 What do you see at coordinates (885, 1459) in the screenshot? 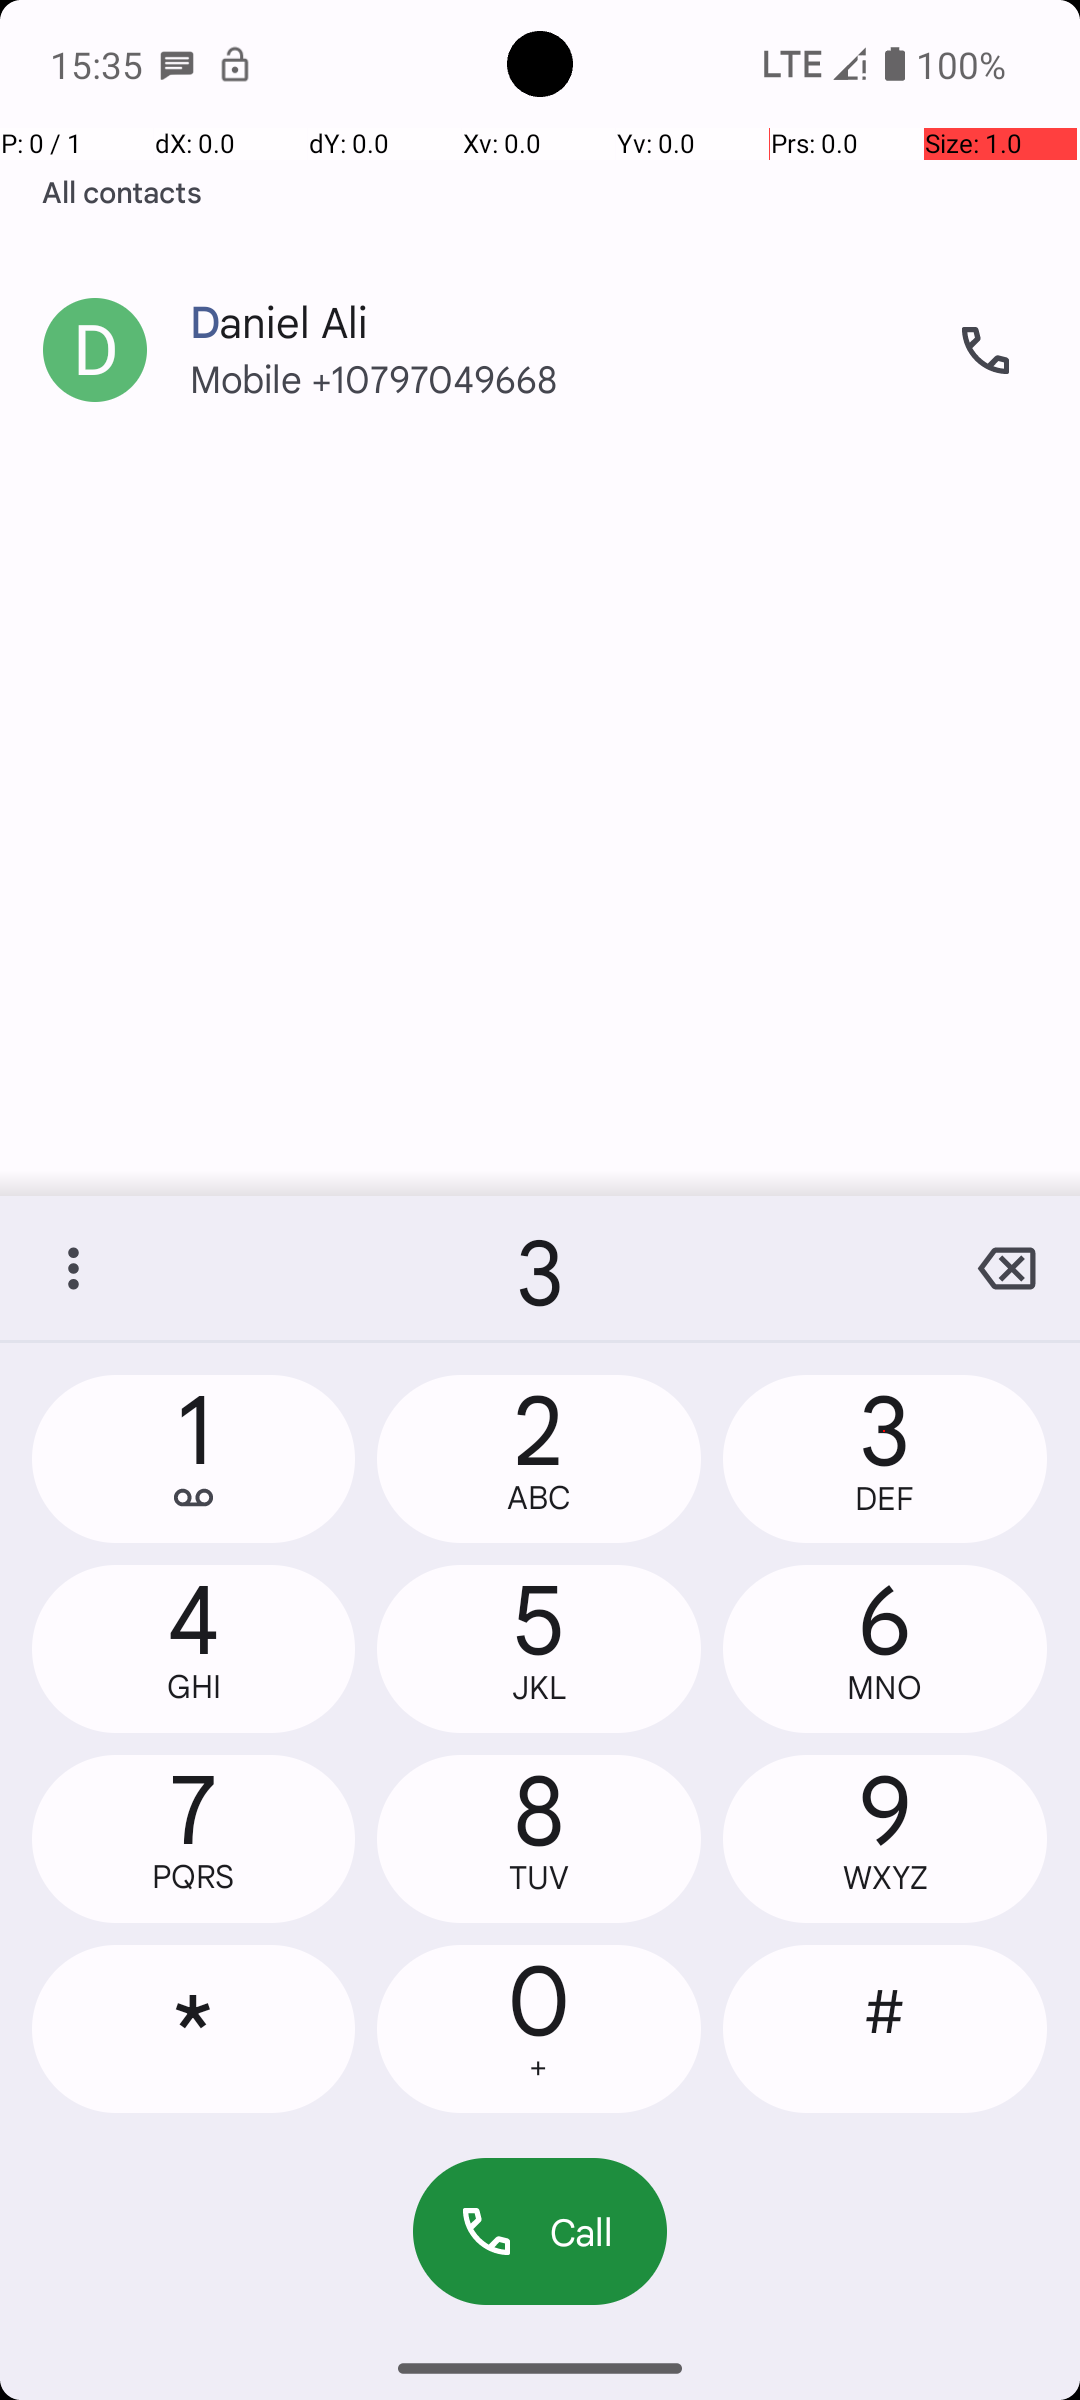
I see `3,DEF` at bounding box center [885, 1459].